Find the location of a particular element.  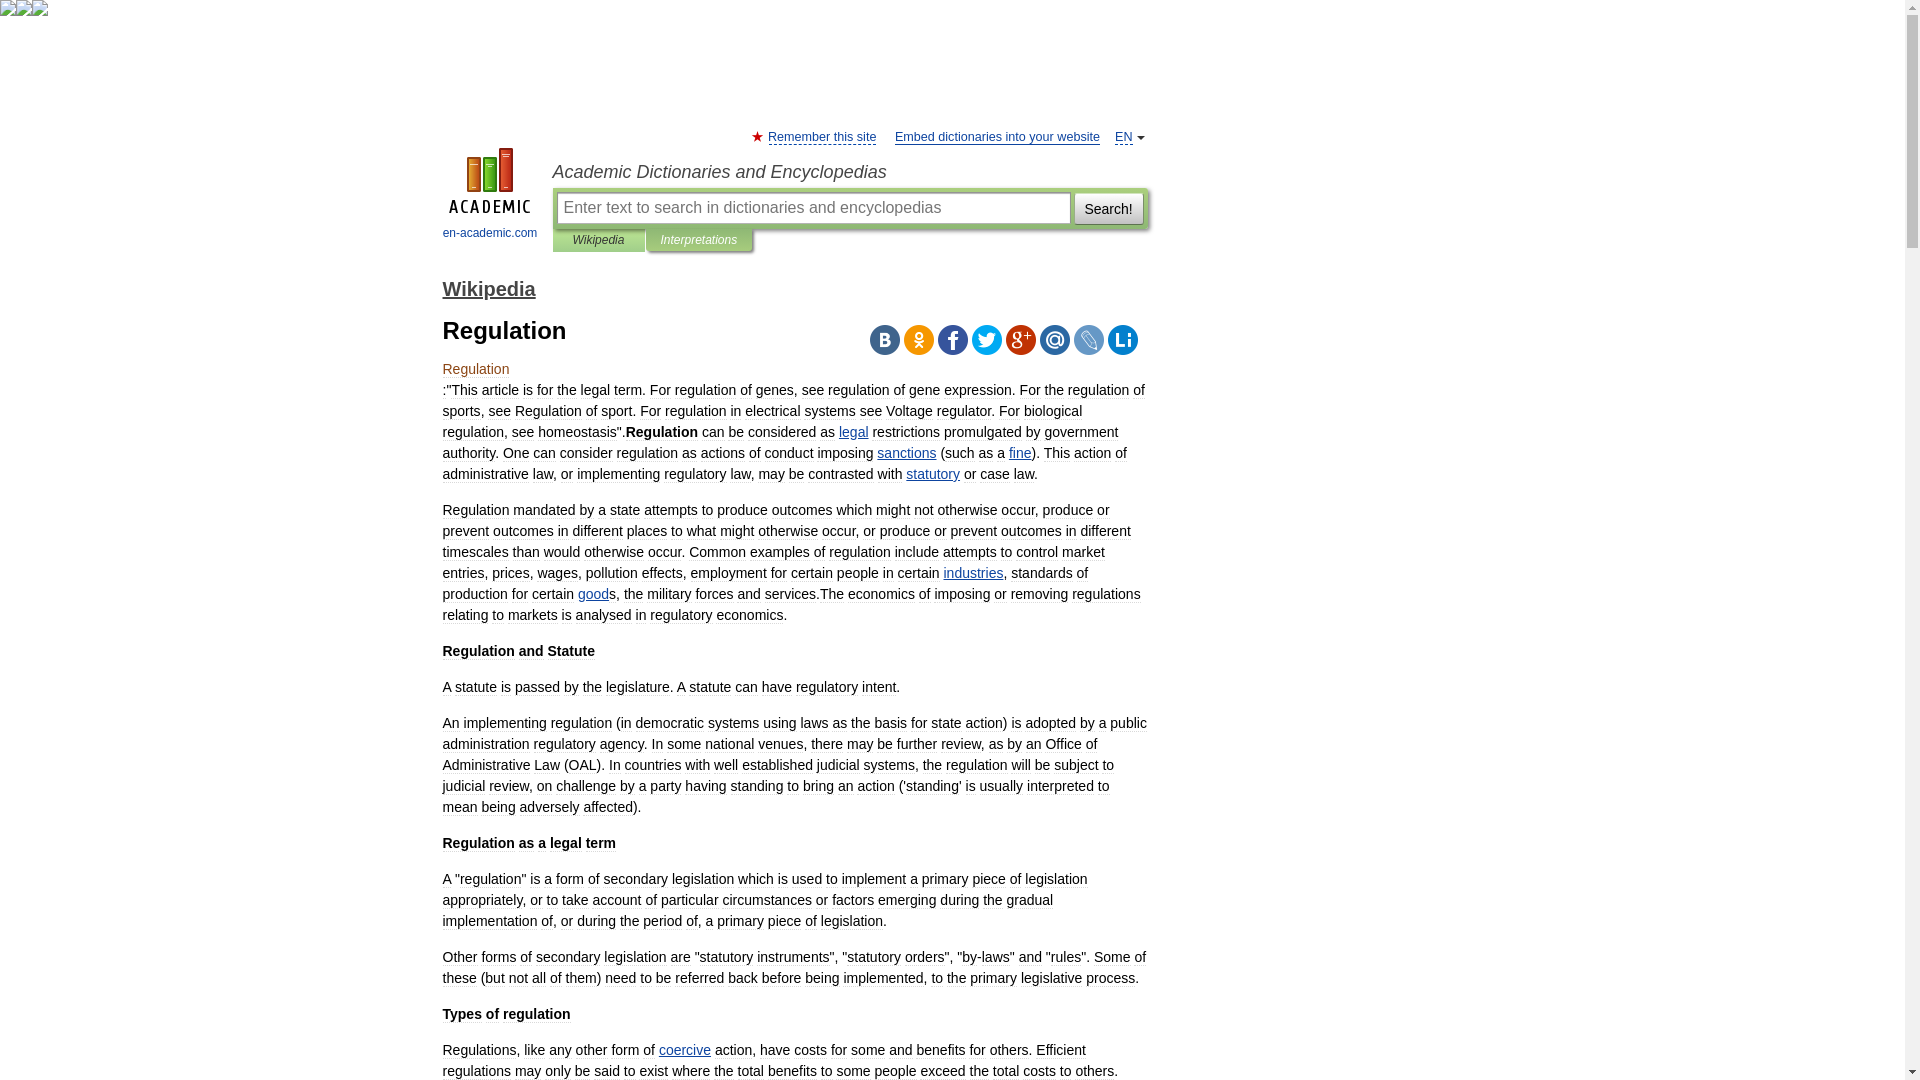

Search! is located at coordinates (1108, 208).